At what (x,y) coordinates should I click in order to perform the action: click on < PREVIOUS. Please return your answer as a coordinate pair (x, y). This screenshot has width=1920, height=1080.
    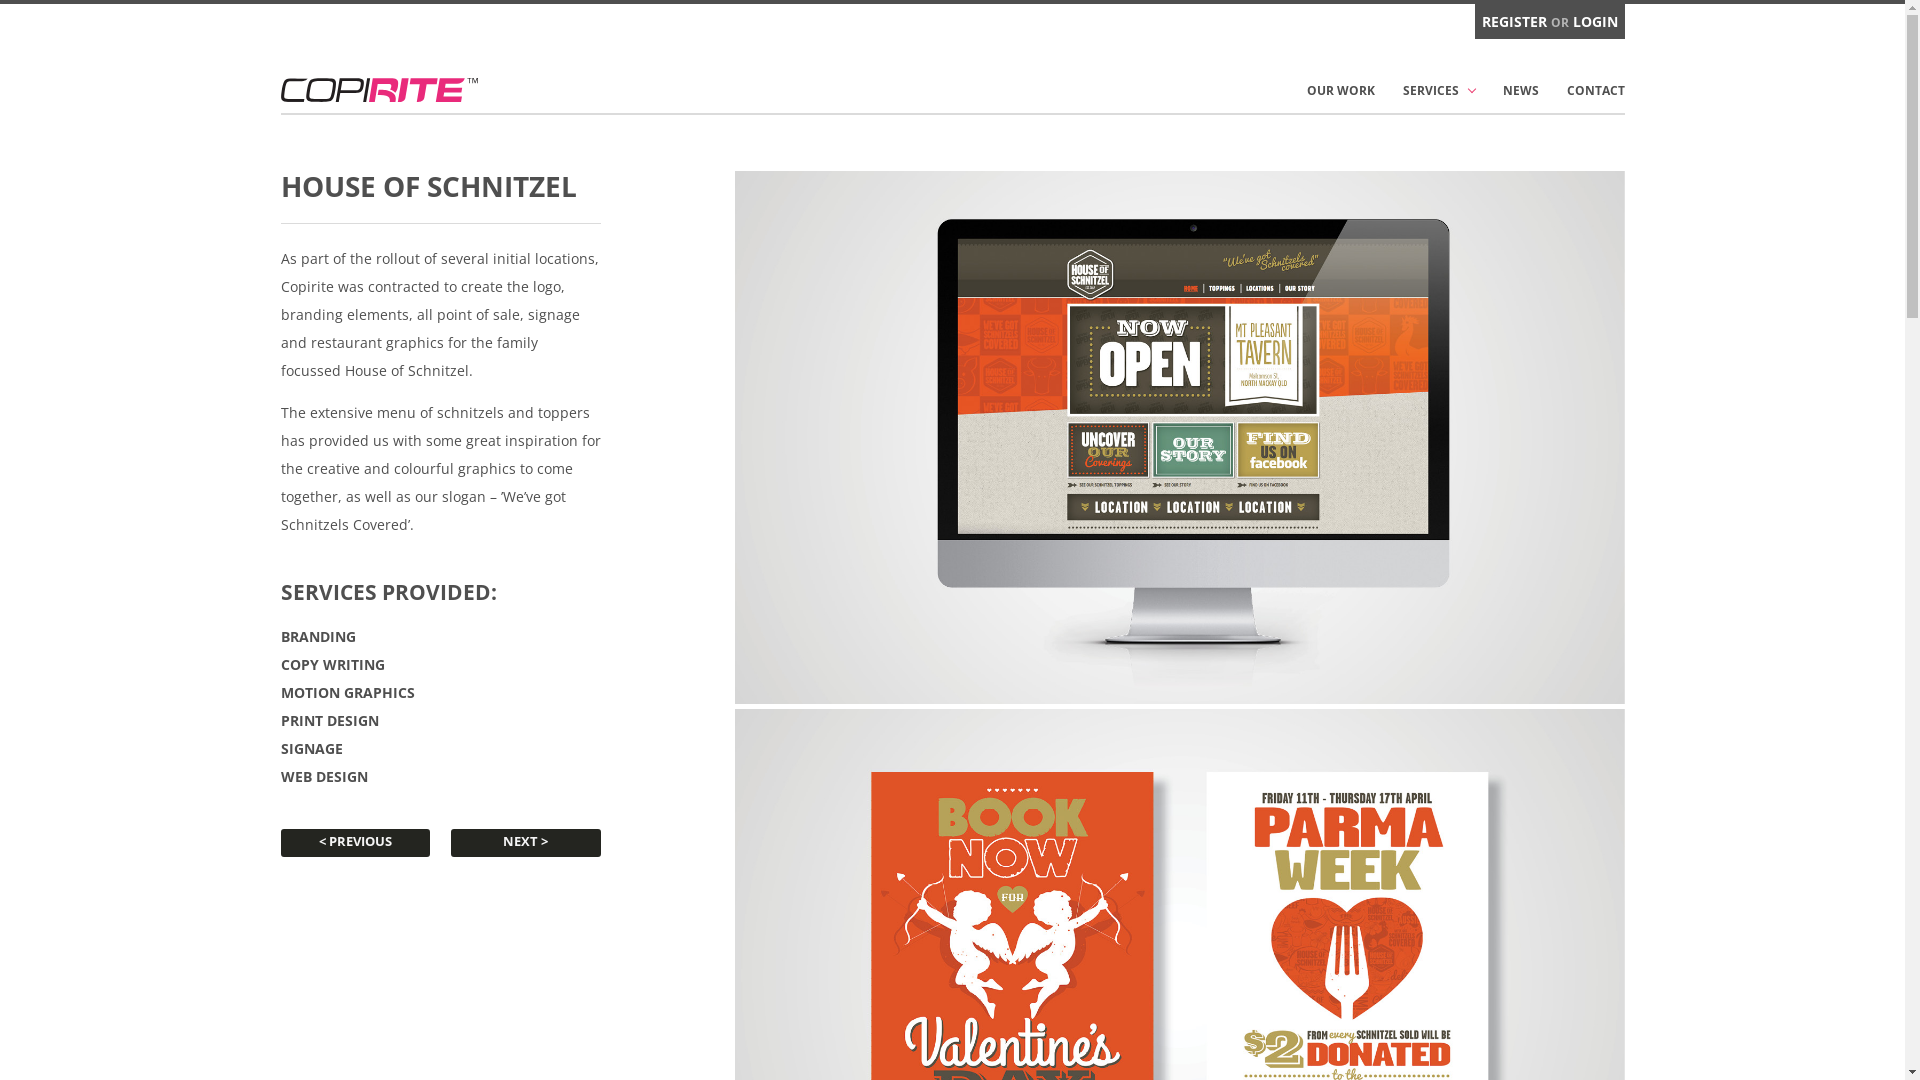
    Looking at the image, I should click on (355, 843).